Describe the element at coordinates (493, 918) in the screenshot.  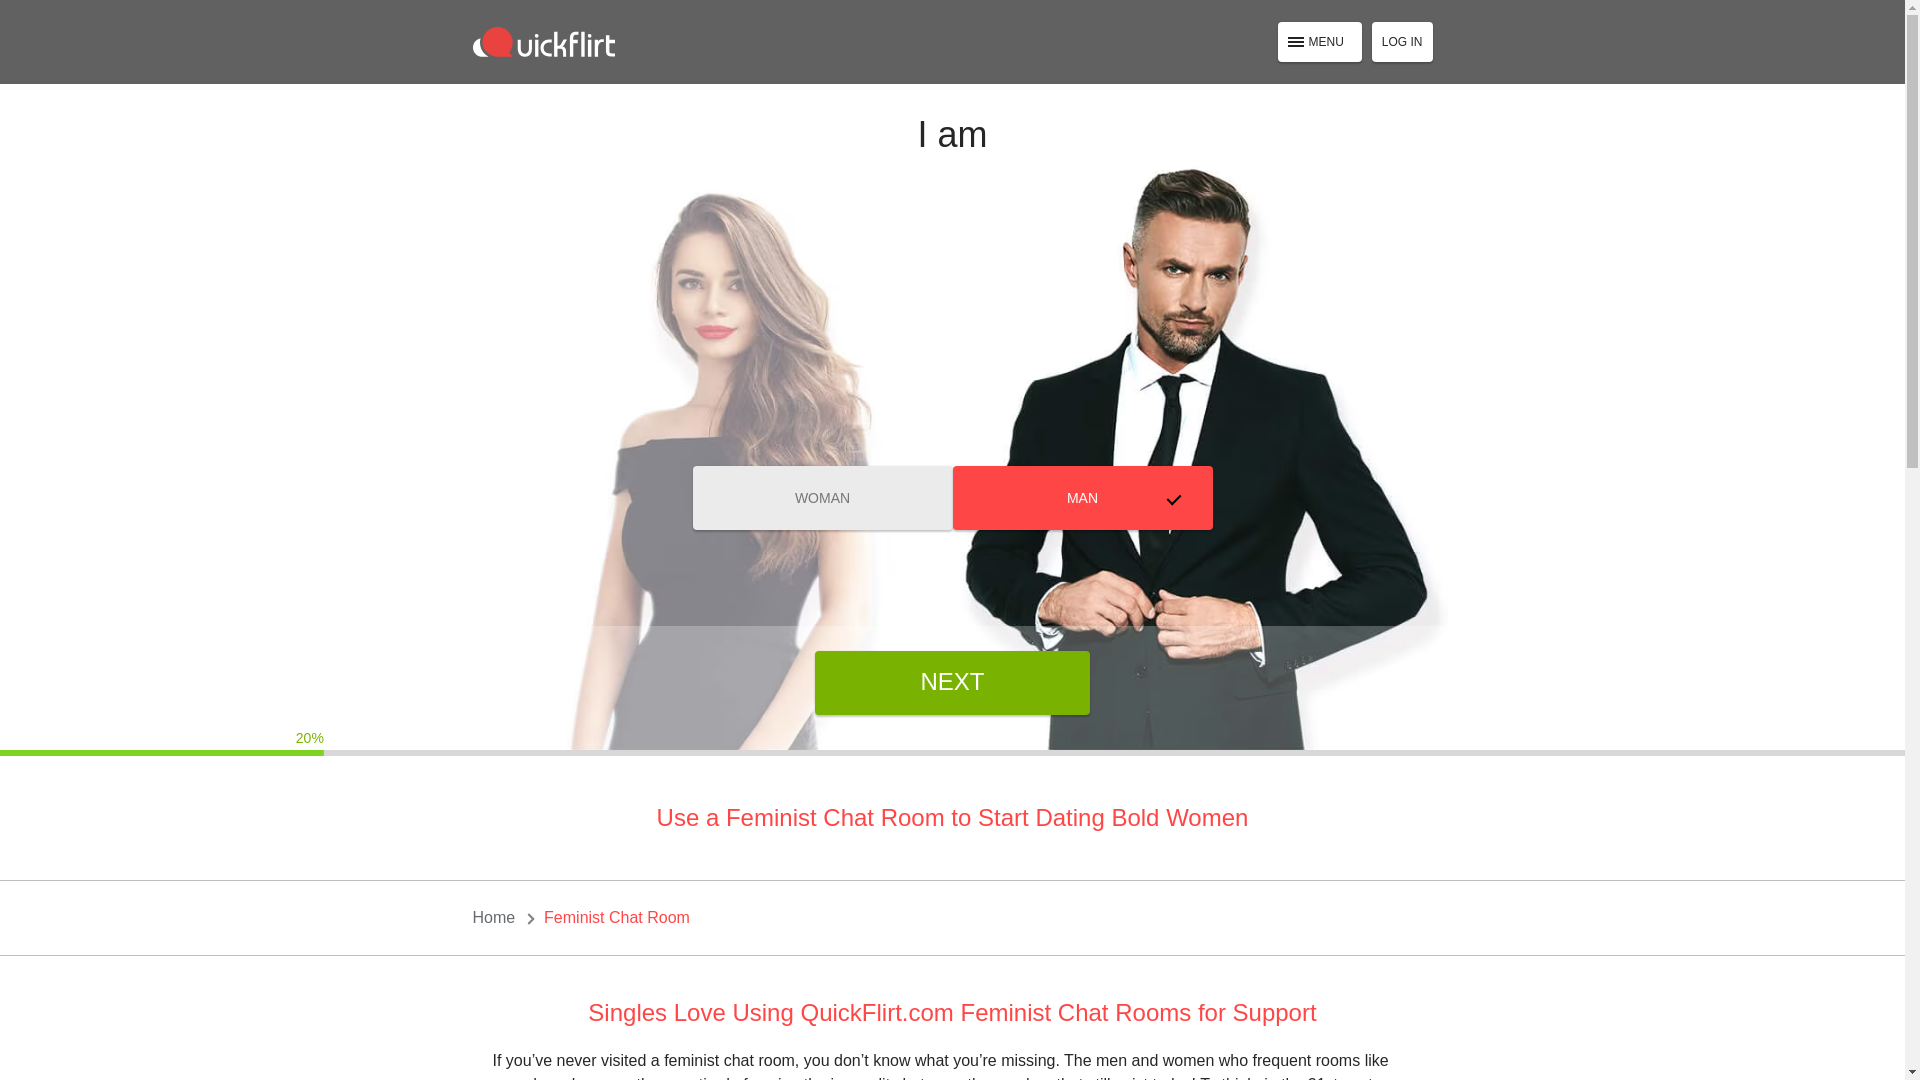
I see `Home` at that location.